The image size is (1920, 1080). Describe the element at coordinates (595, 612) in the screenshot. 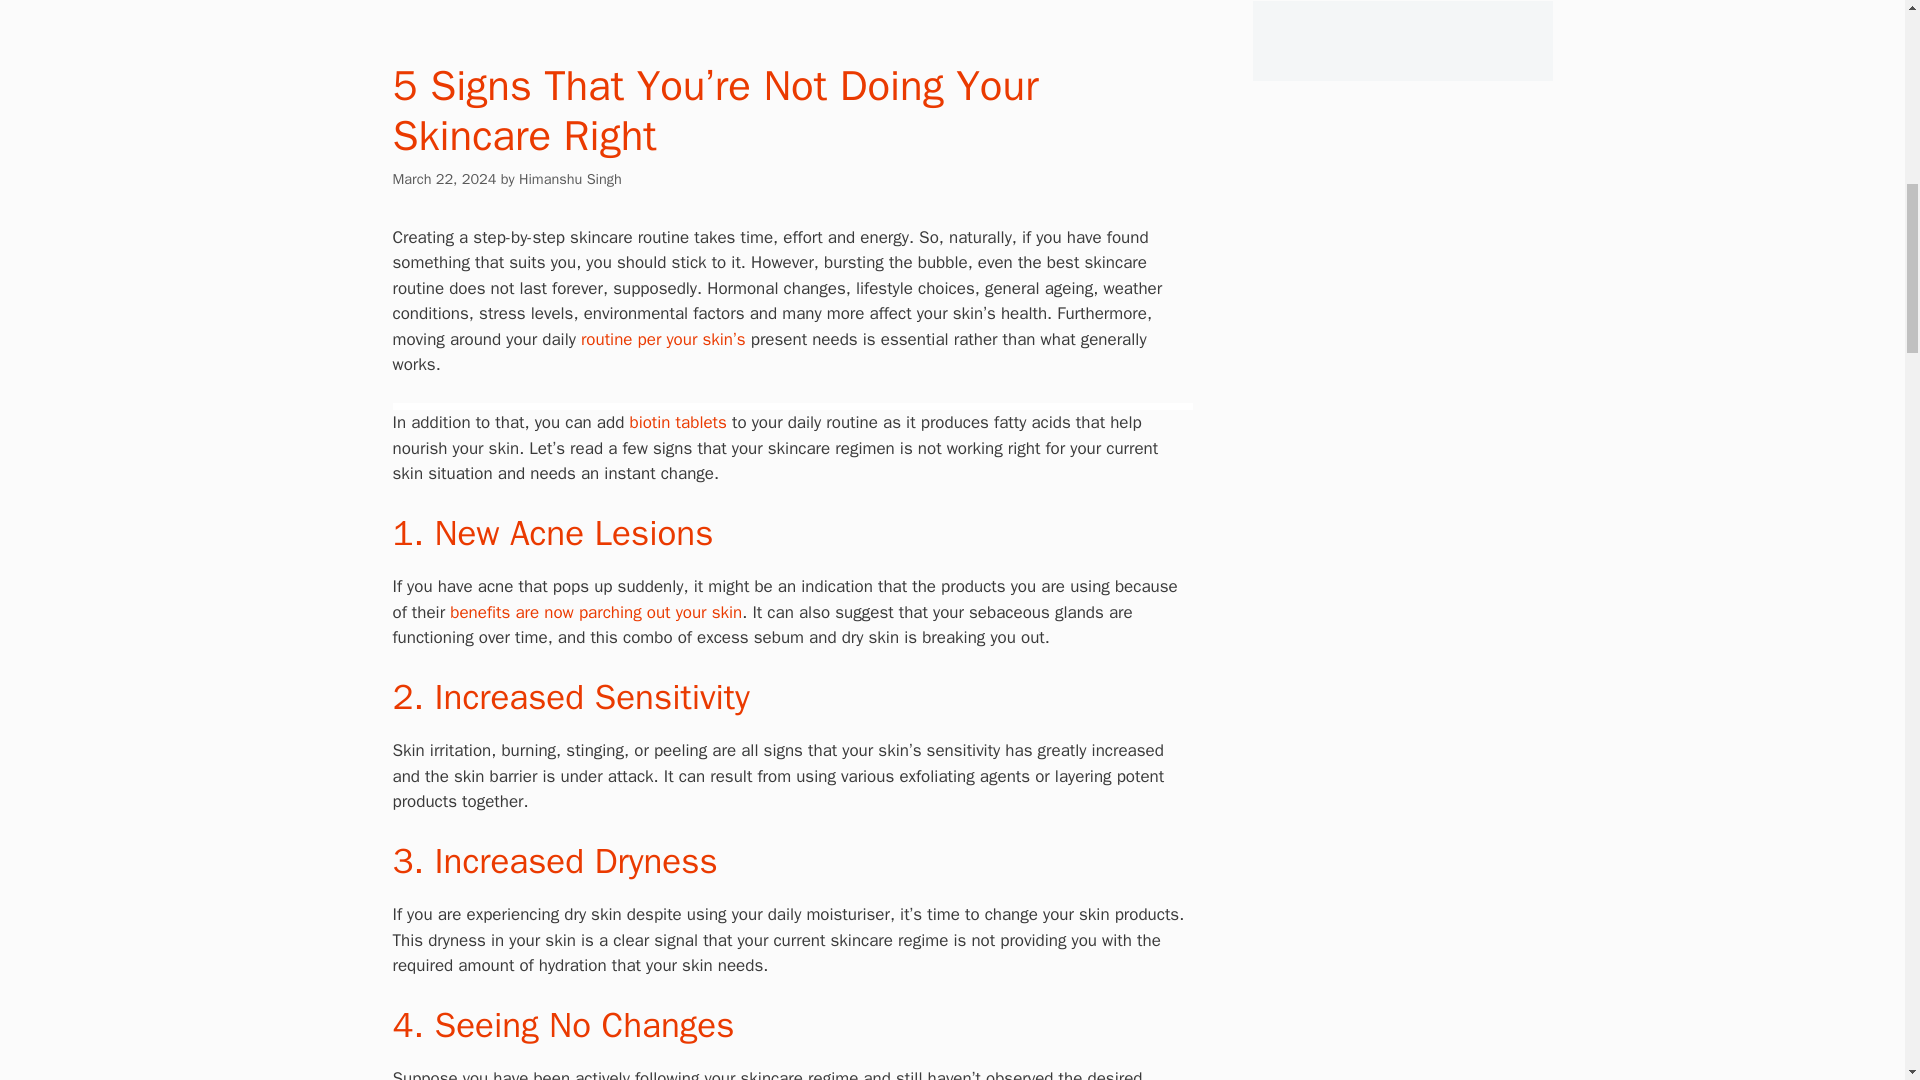

I see `benefits are now parching out your skin` at that location.